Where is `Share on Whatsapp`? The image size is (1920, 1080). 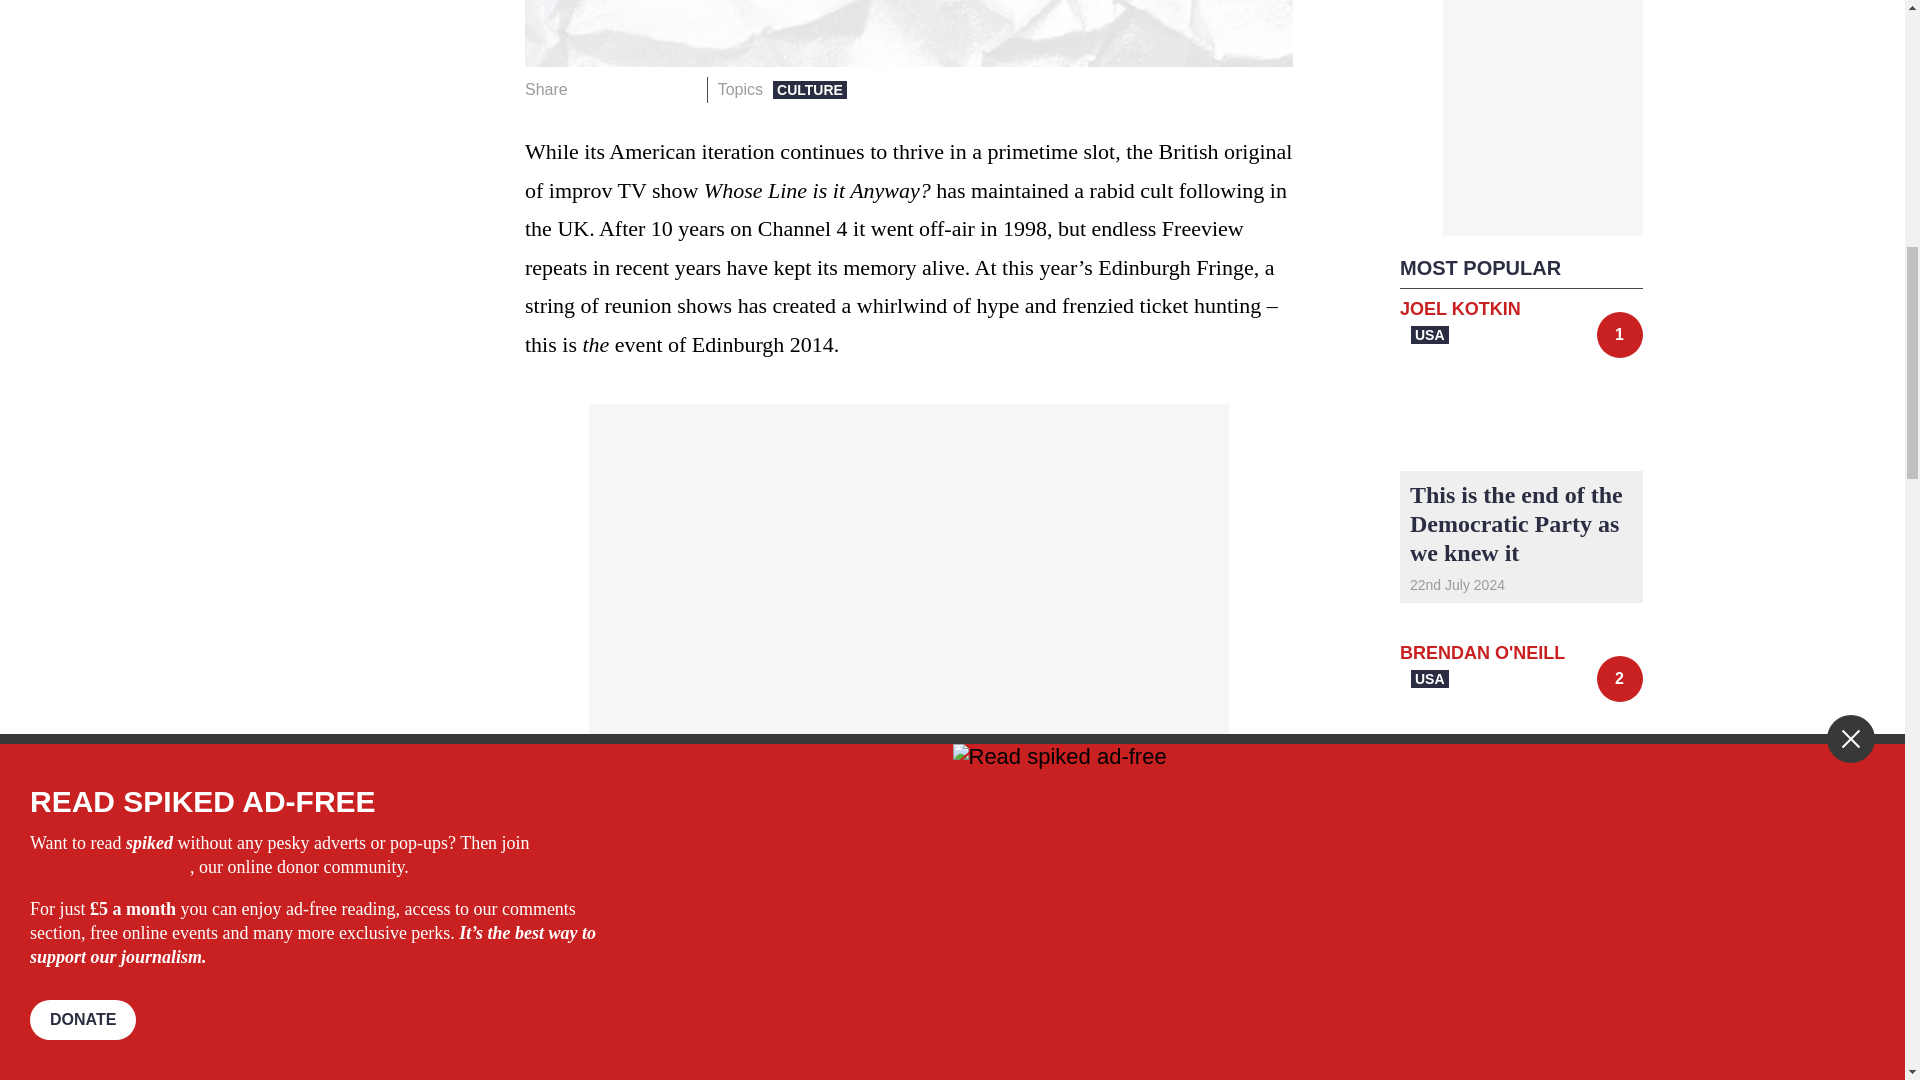 Share on Whatsapp is located at coordinates (652, 89).